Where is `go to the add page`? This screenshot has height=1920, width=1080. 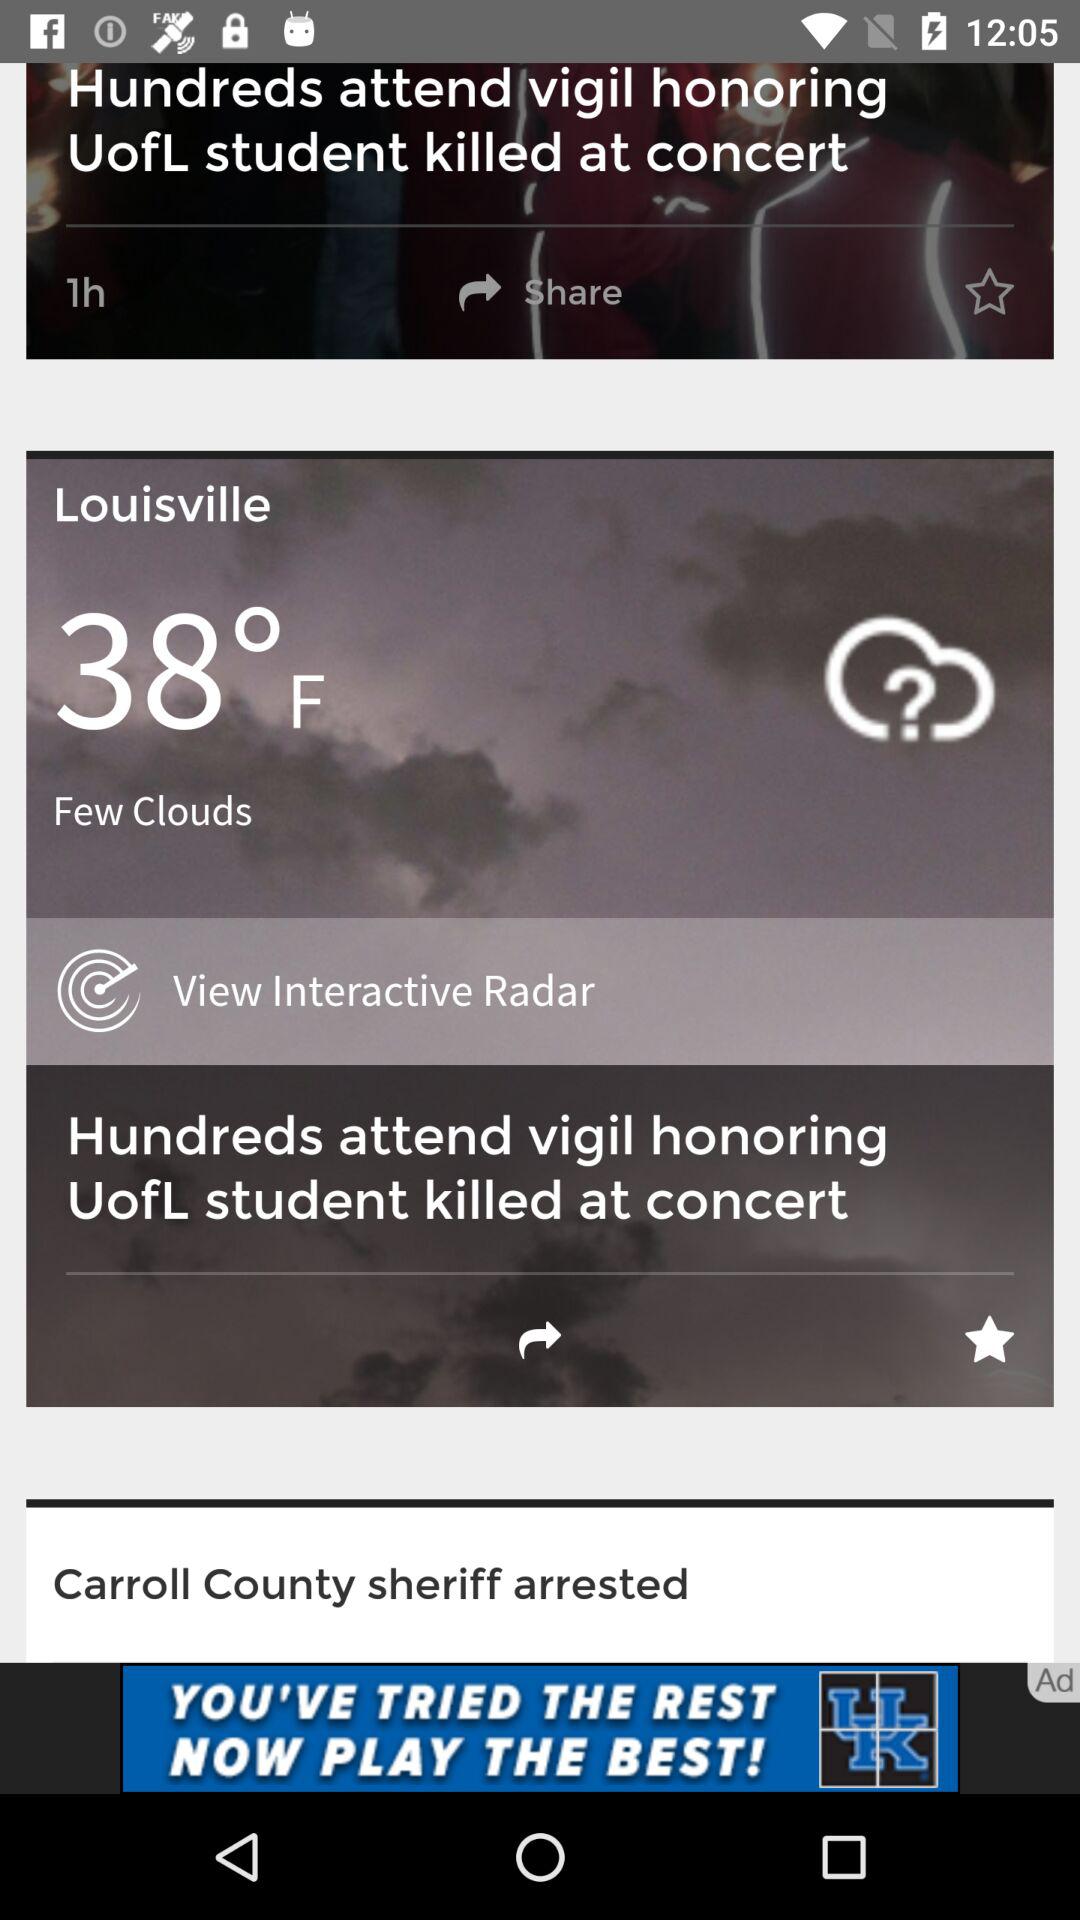
go to the add page is located at coordinates (540, 1728).